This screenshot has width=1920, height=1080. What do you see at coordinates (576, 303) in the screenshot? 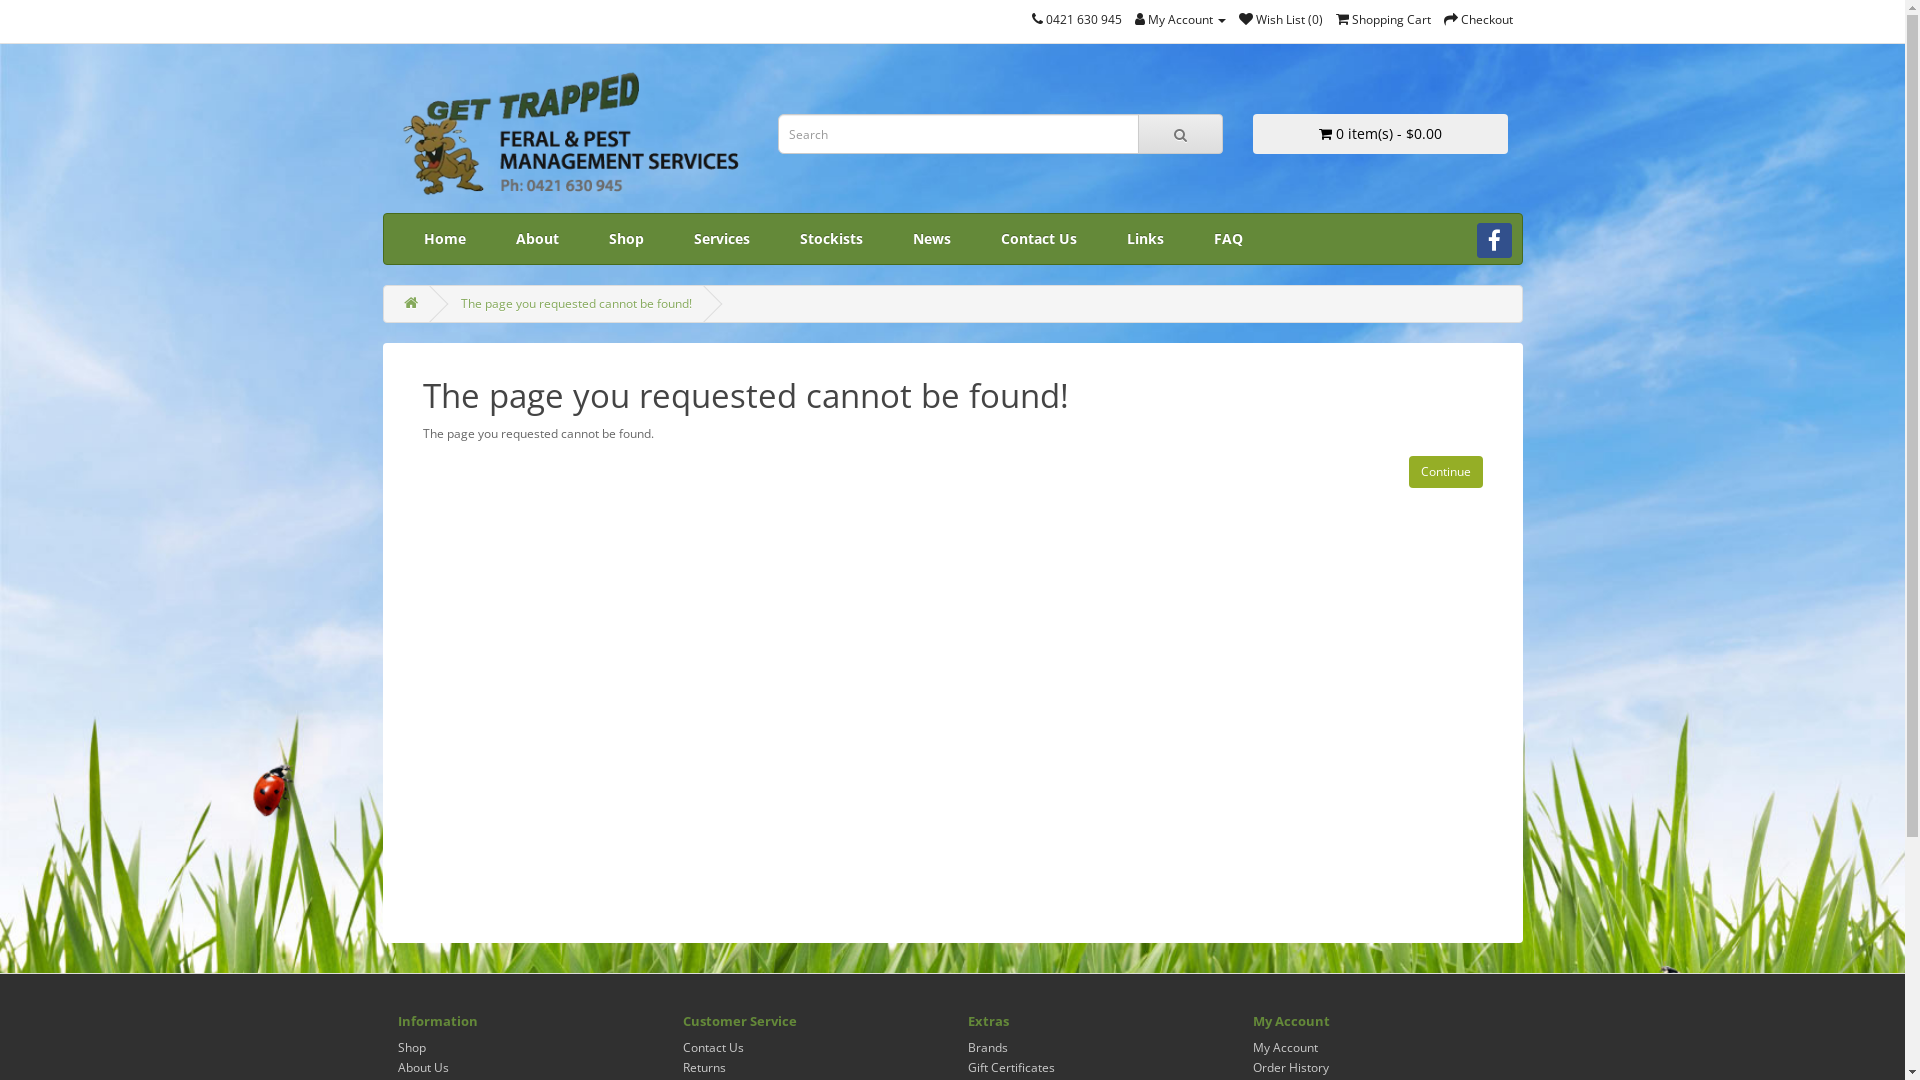
I see `The page you requested cannot be found!` at bounding box center [576, 303].